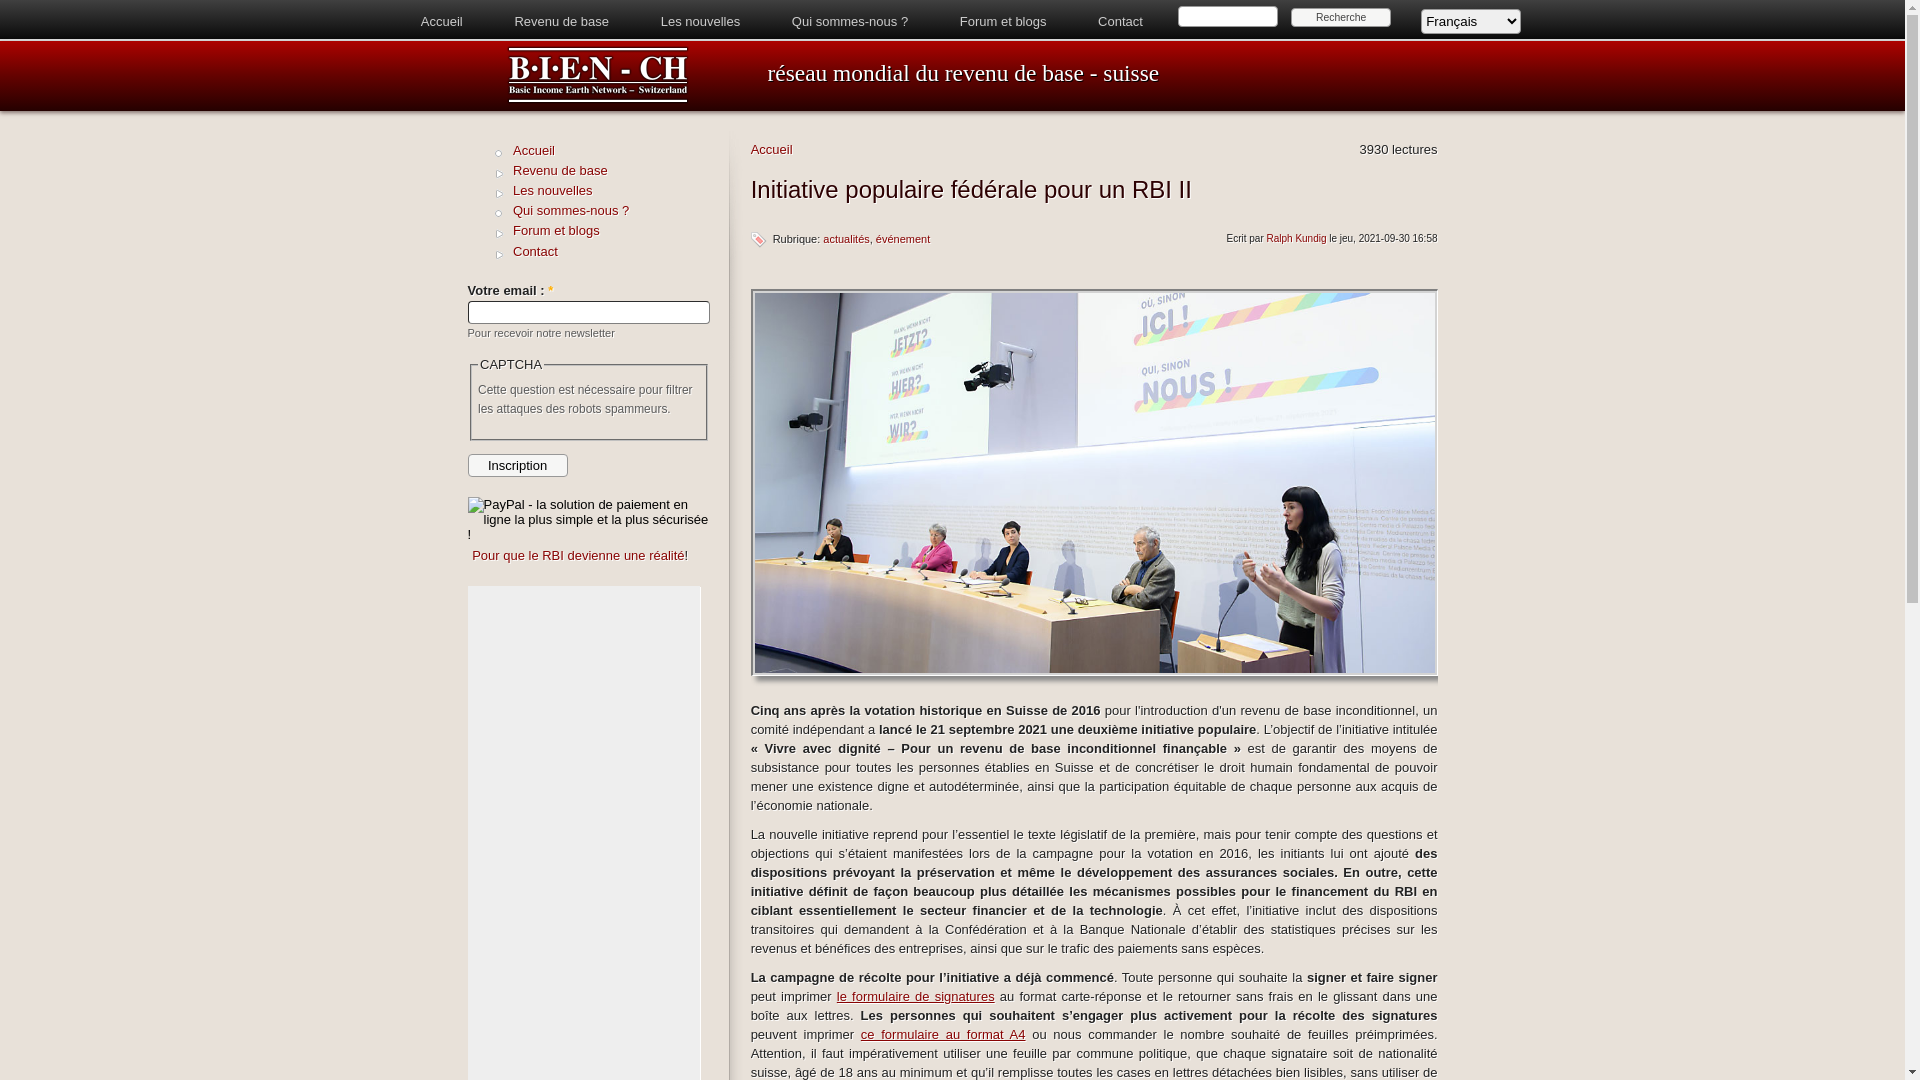 The image size is (1920, 1080). Describe the element at coordinates (1004, 22) in the screenshot. I see `Forum et blogs` at that location.